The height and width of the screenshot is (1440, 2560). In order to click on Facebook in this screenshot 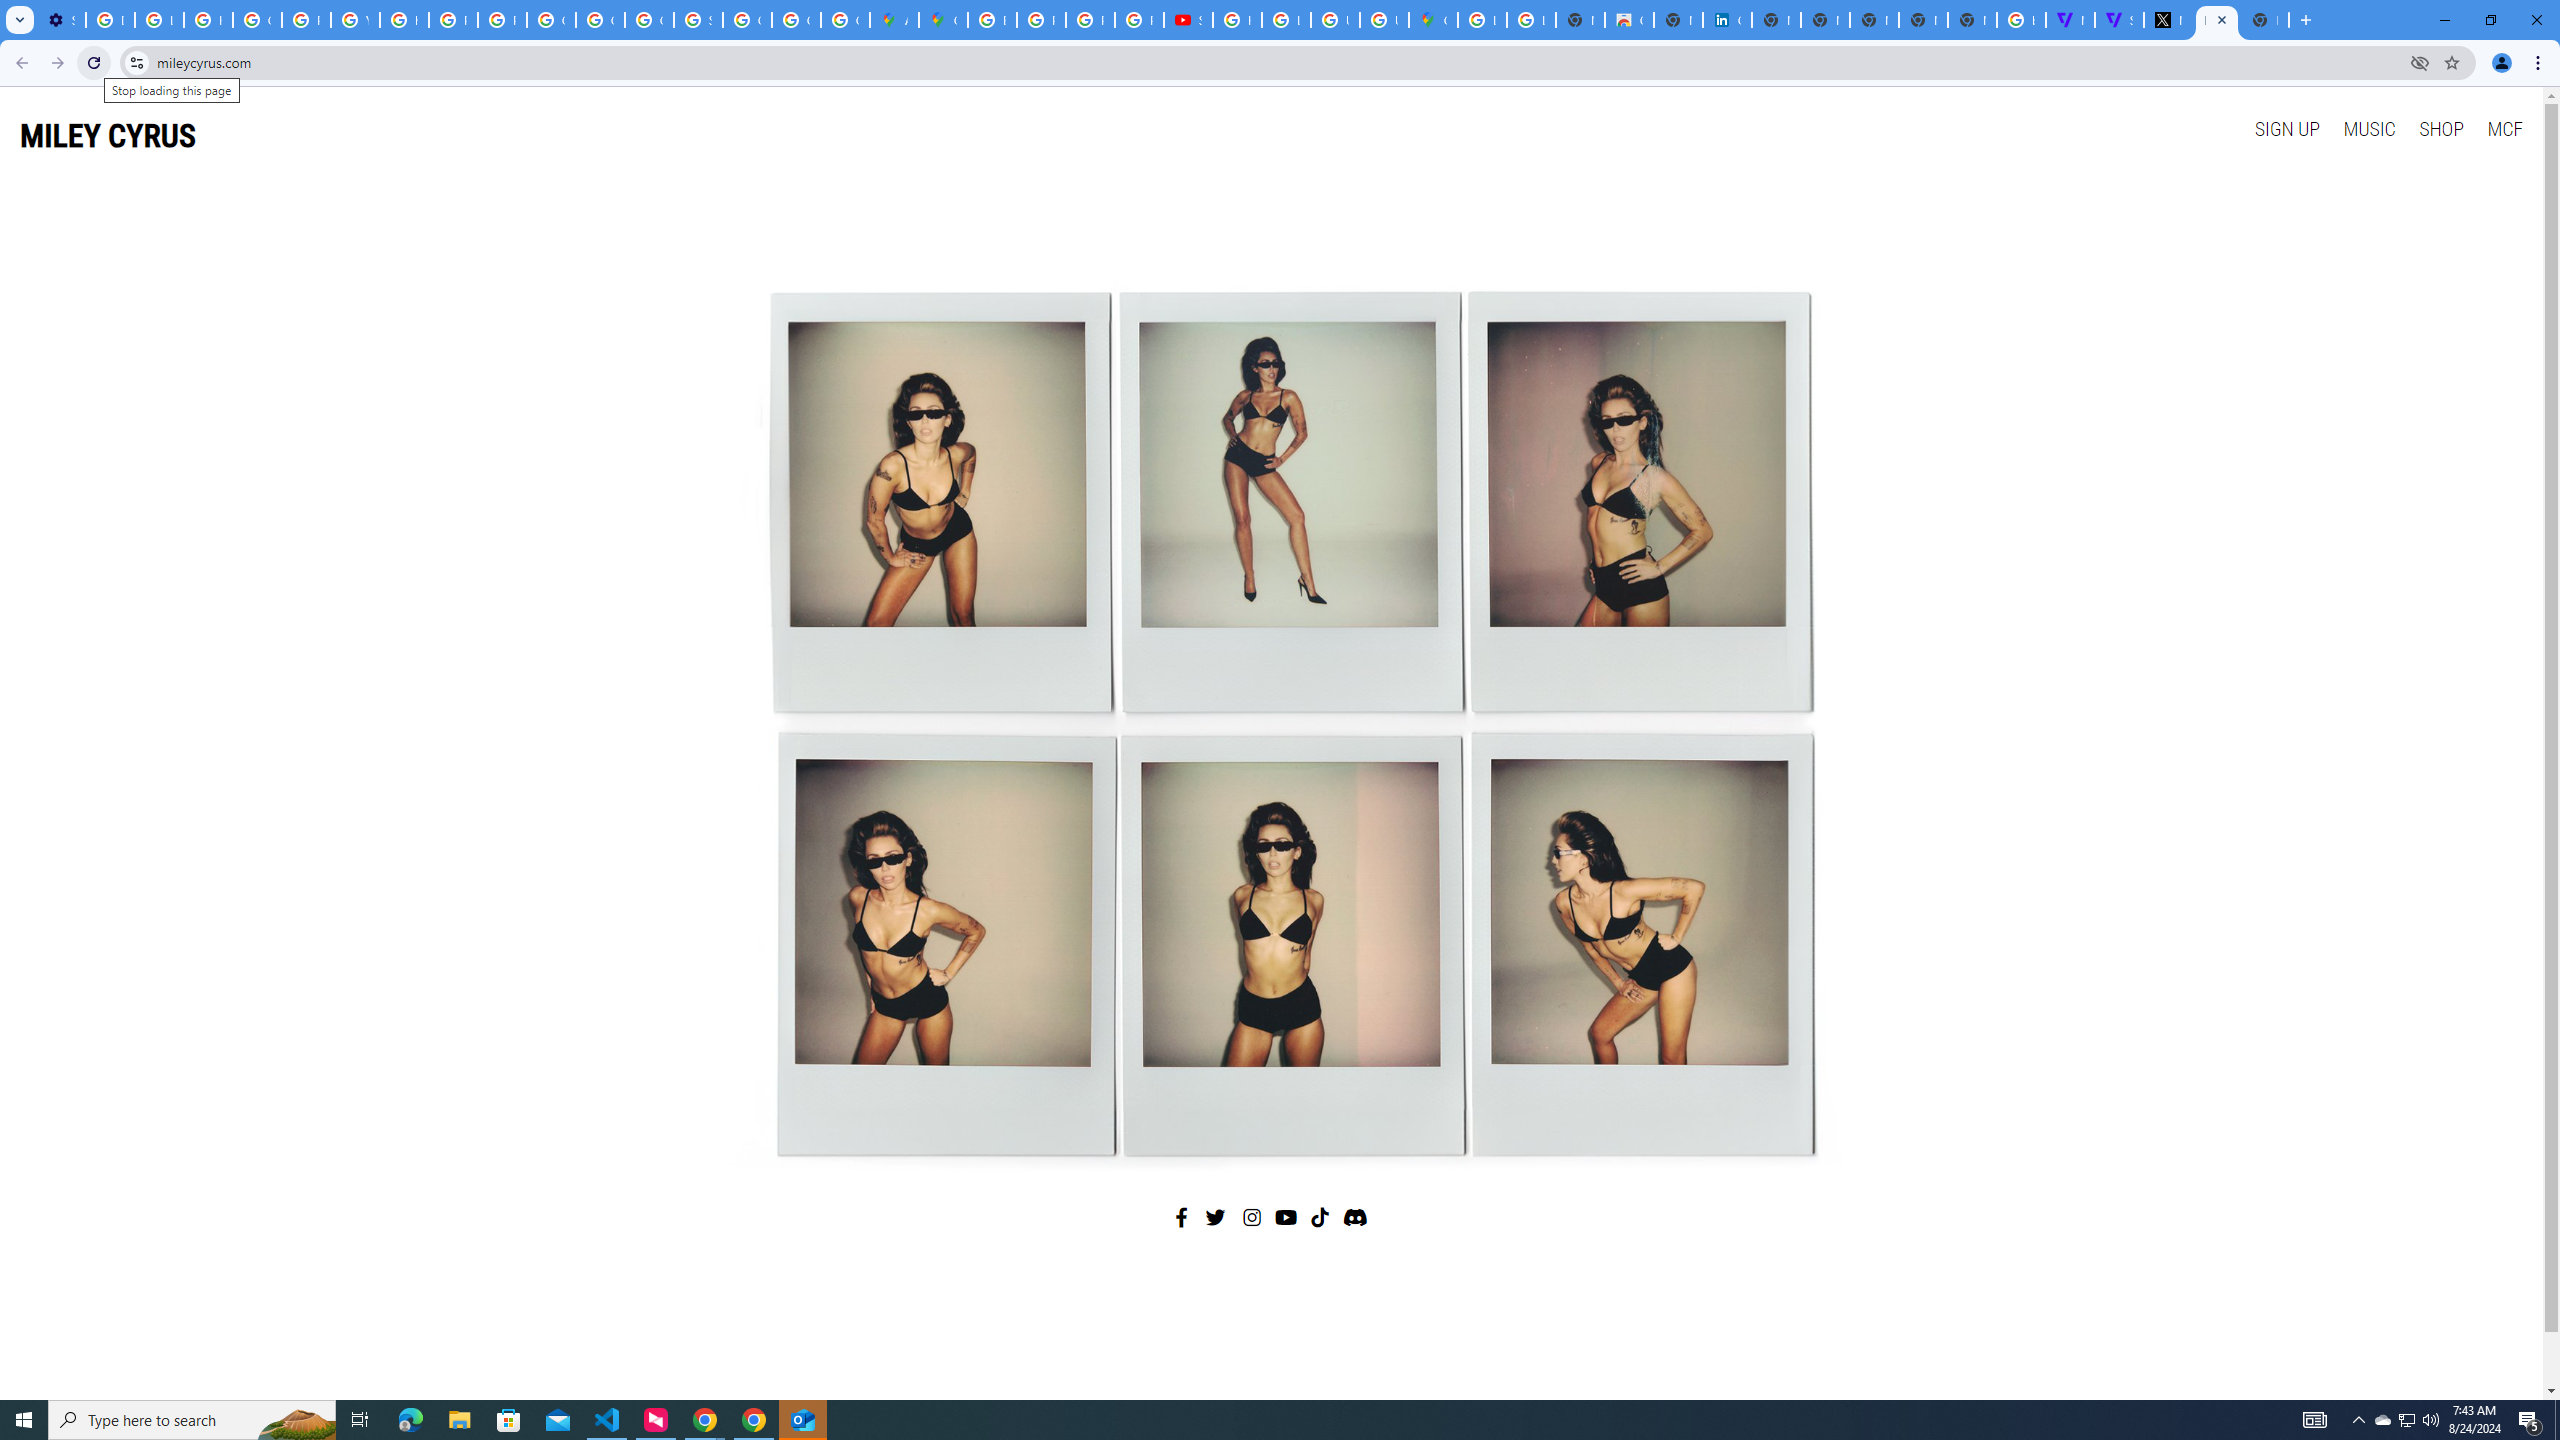, I will do `click(1181, 1217)`.